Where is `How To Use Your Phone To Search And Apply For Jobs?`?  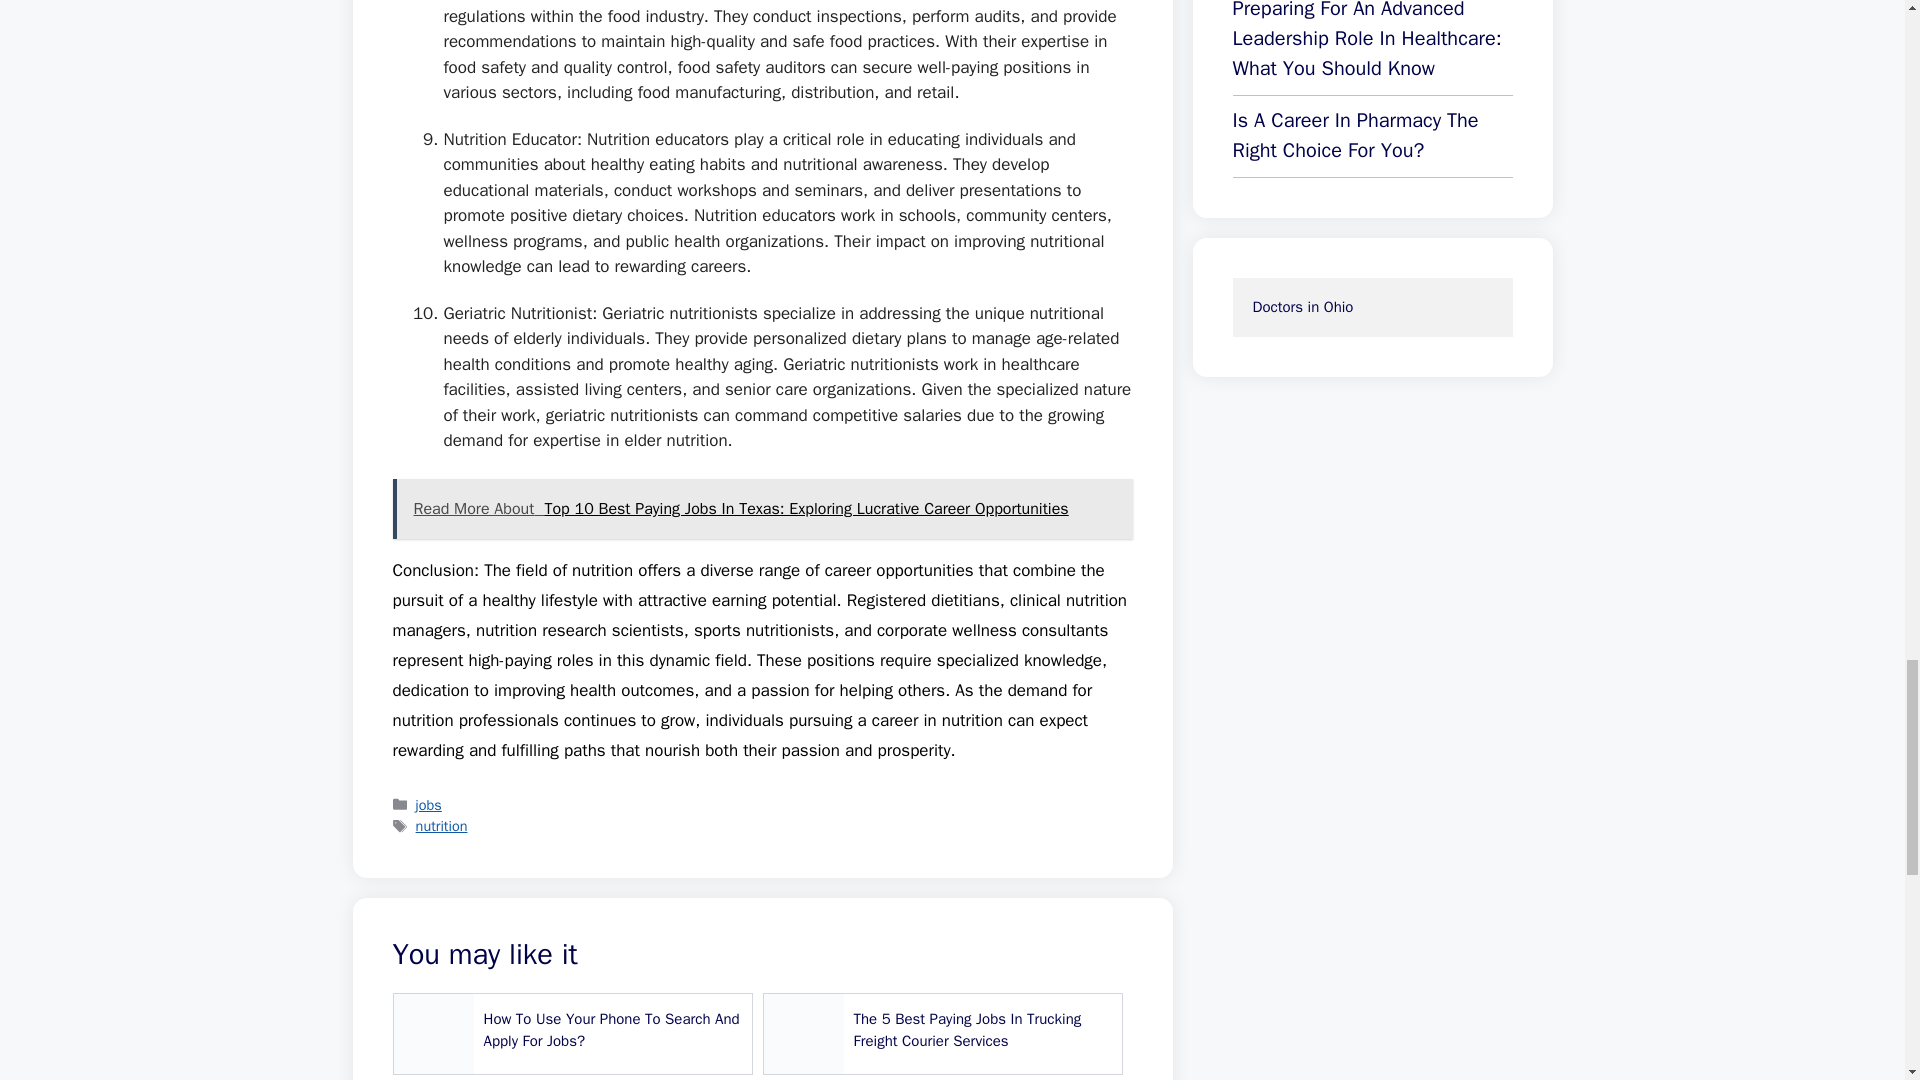
How To Use Your Phone To Search And Apply For Jobs? is located at coordinates (572, 1033).